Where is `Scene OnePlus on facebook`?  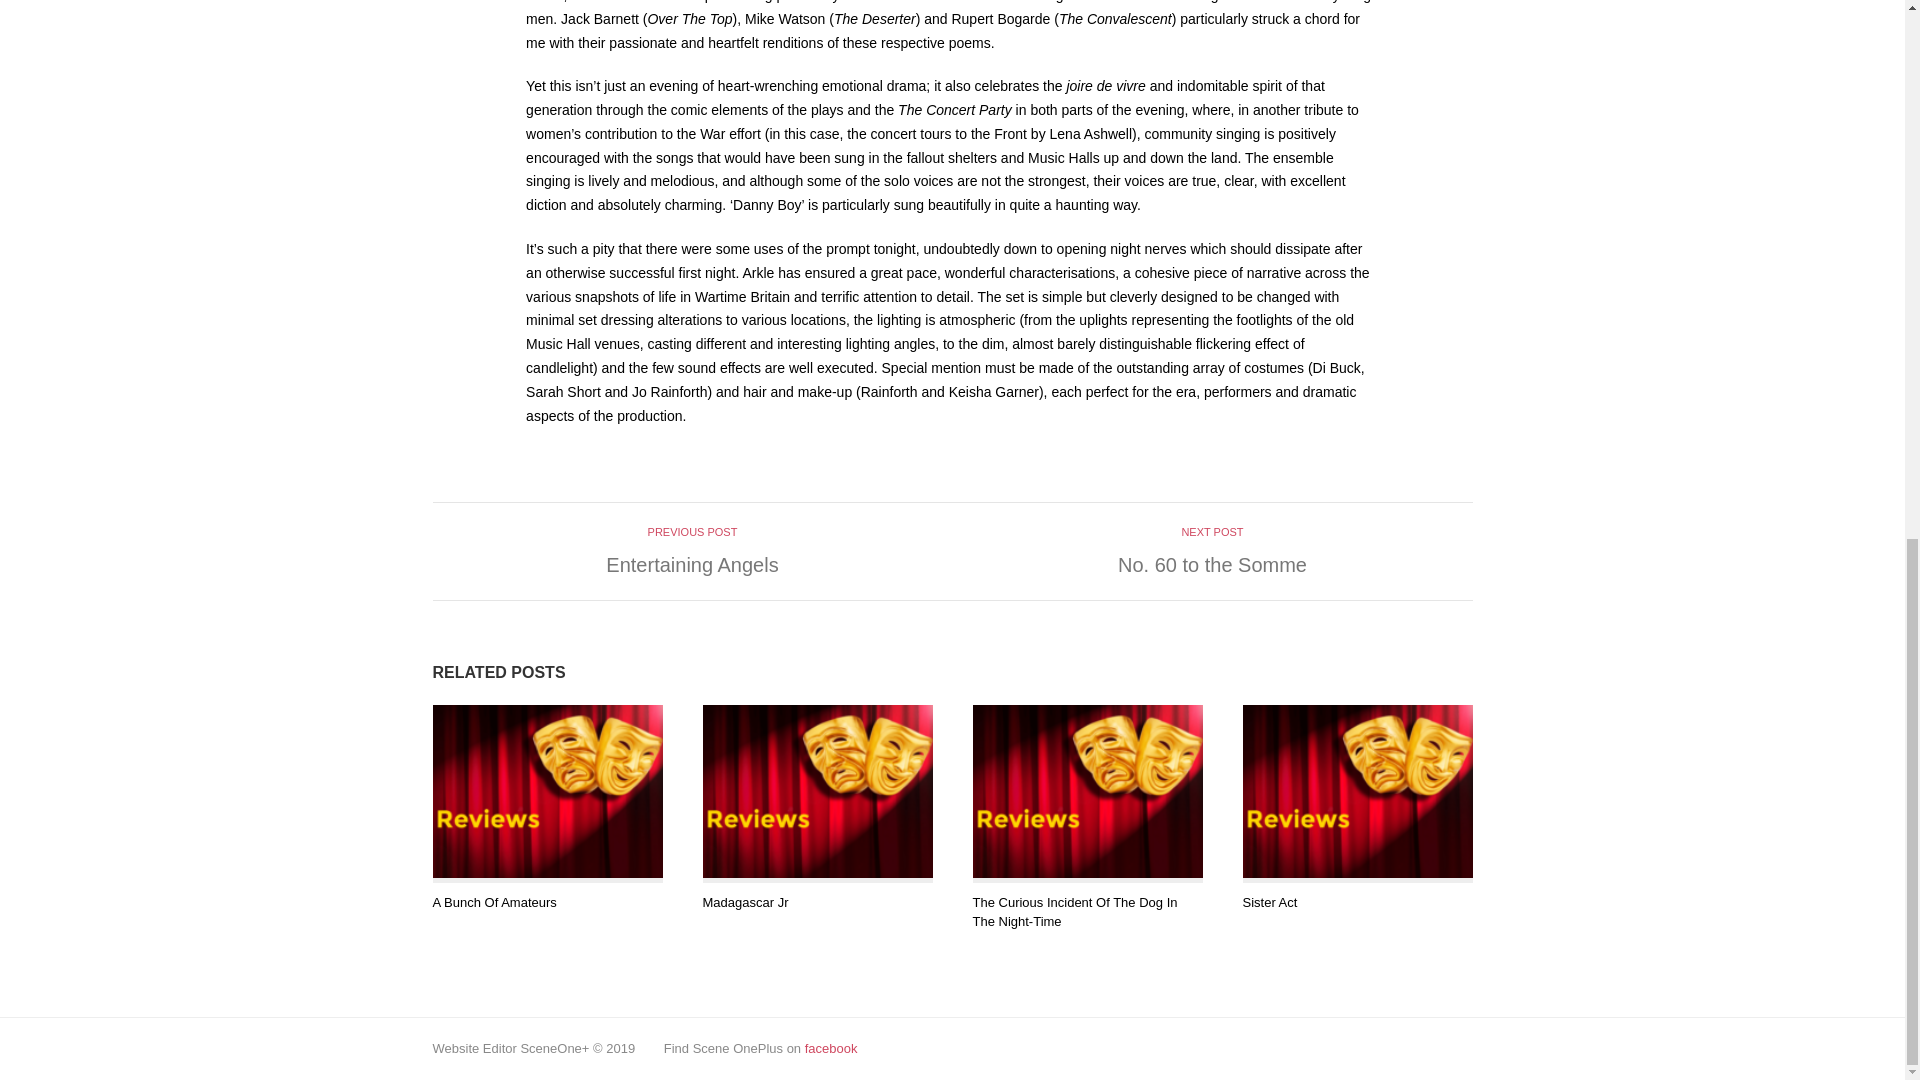 Scene OnePlus on facebook is located at coordinates (831, 1048).